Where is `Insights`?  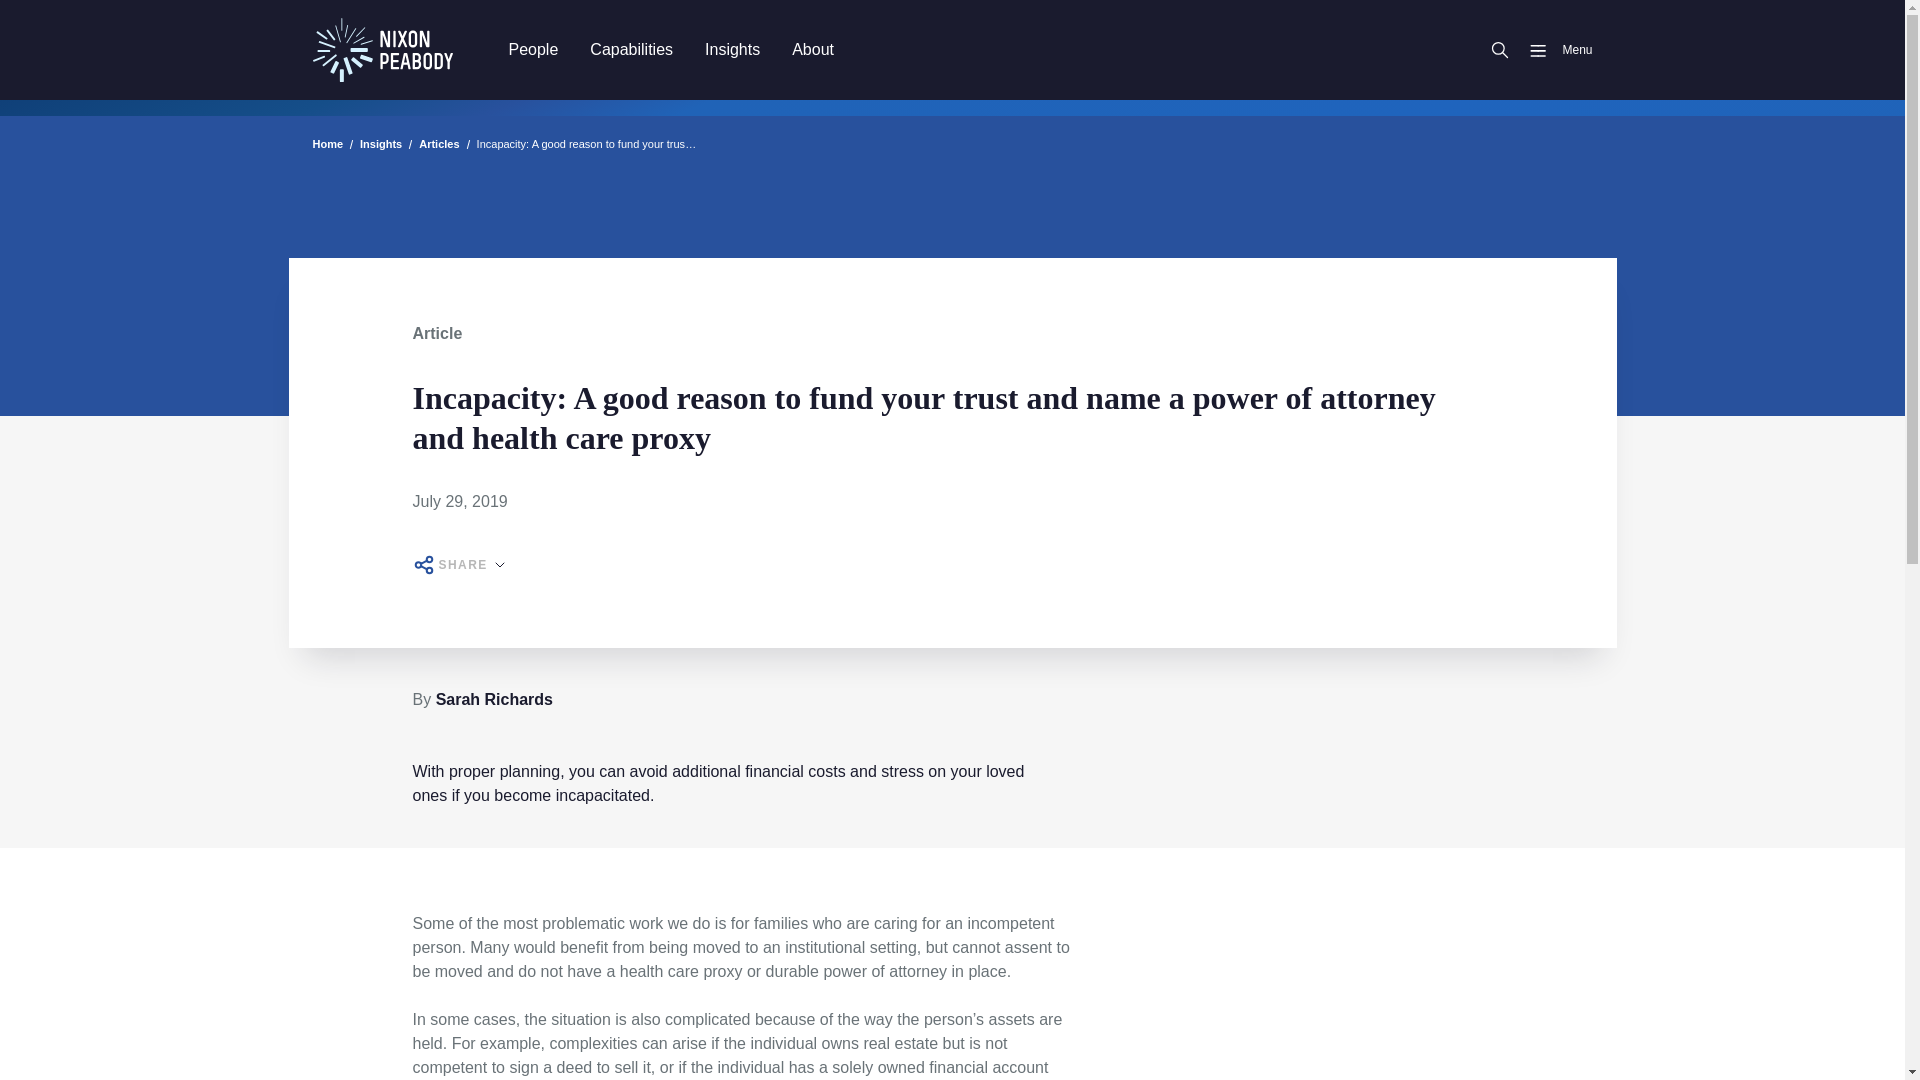 Insights is located at coordinates (732, 49).